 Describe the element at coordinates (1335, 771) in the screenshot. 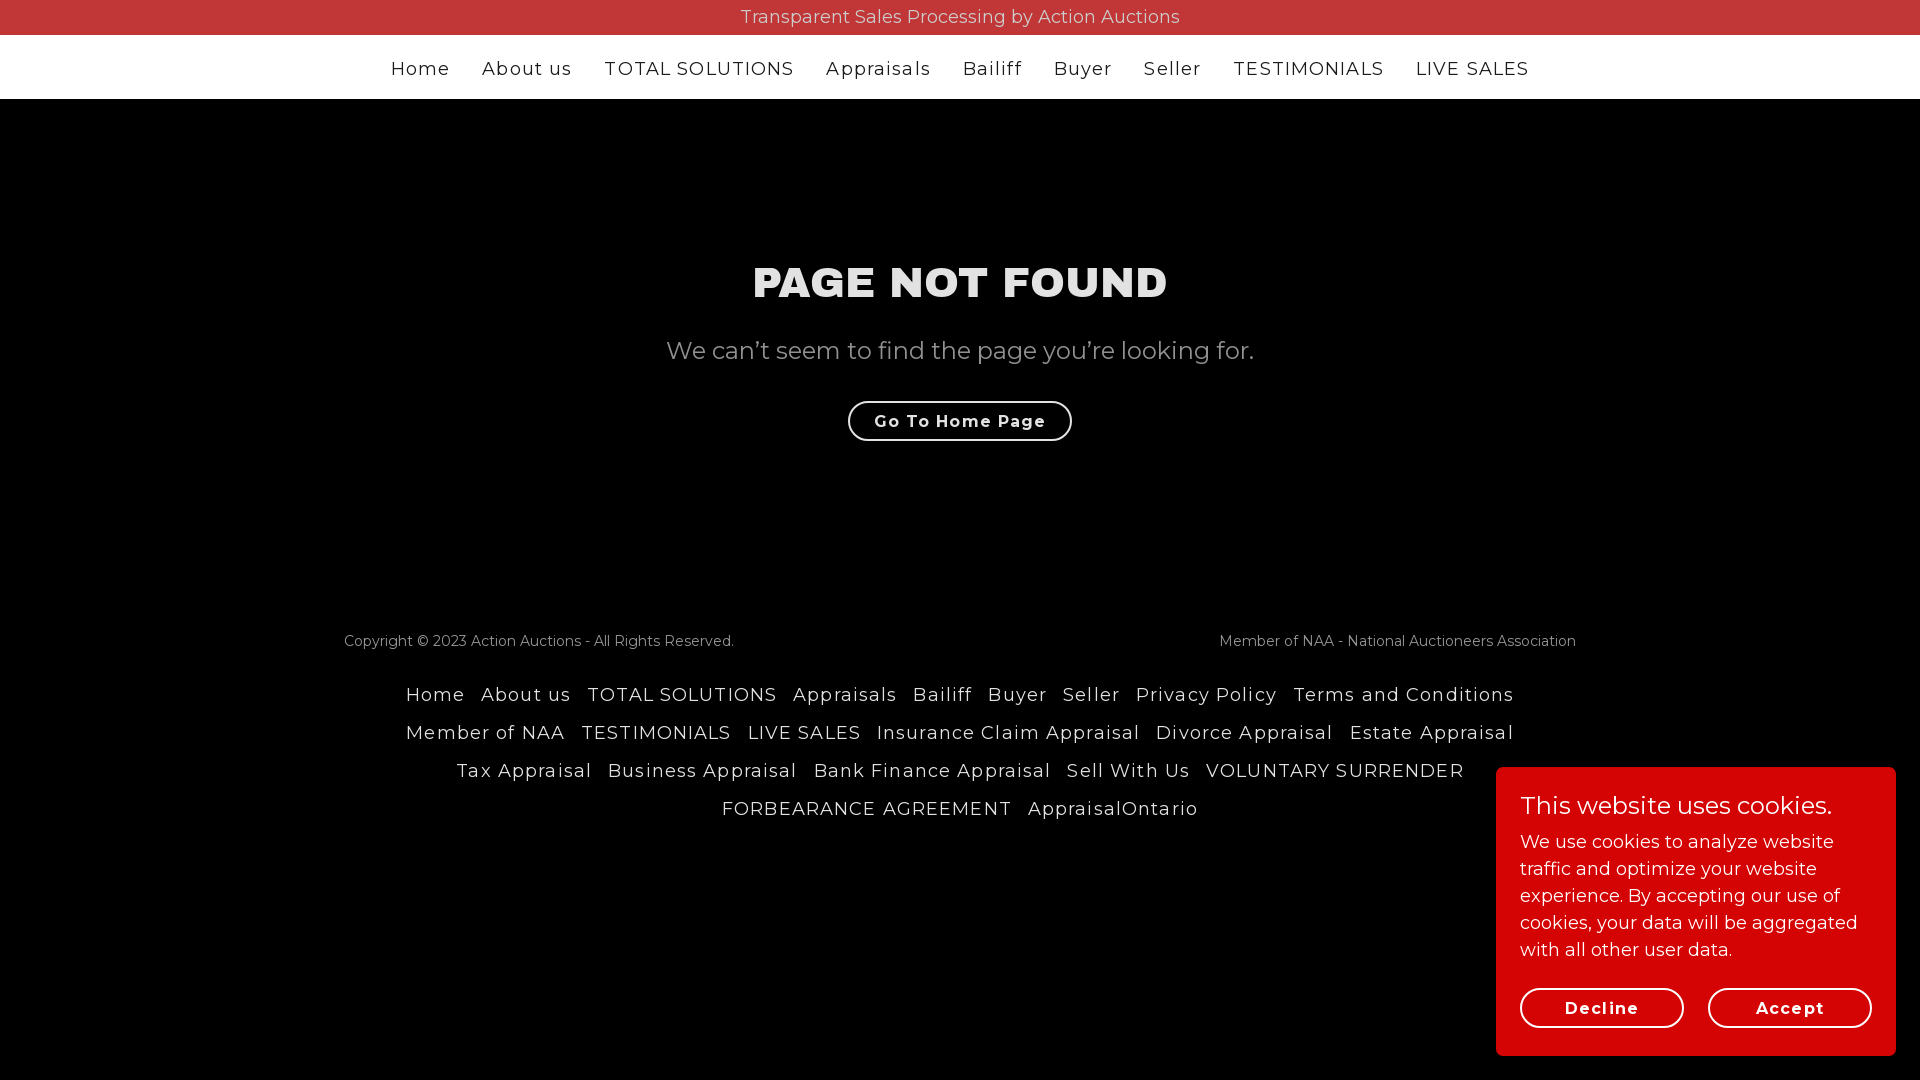

I see `VOLUNTARY SURRENDER` at that location.